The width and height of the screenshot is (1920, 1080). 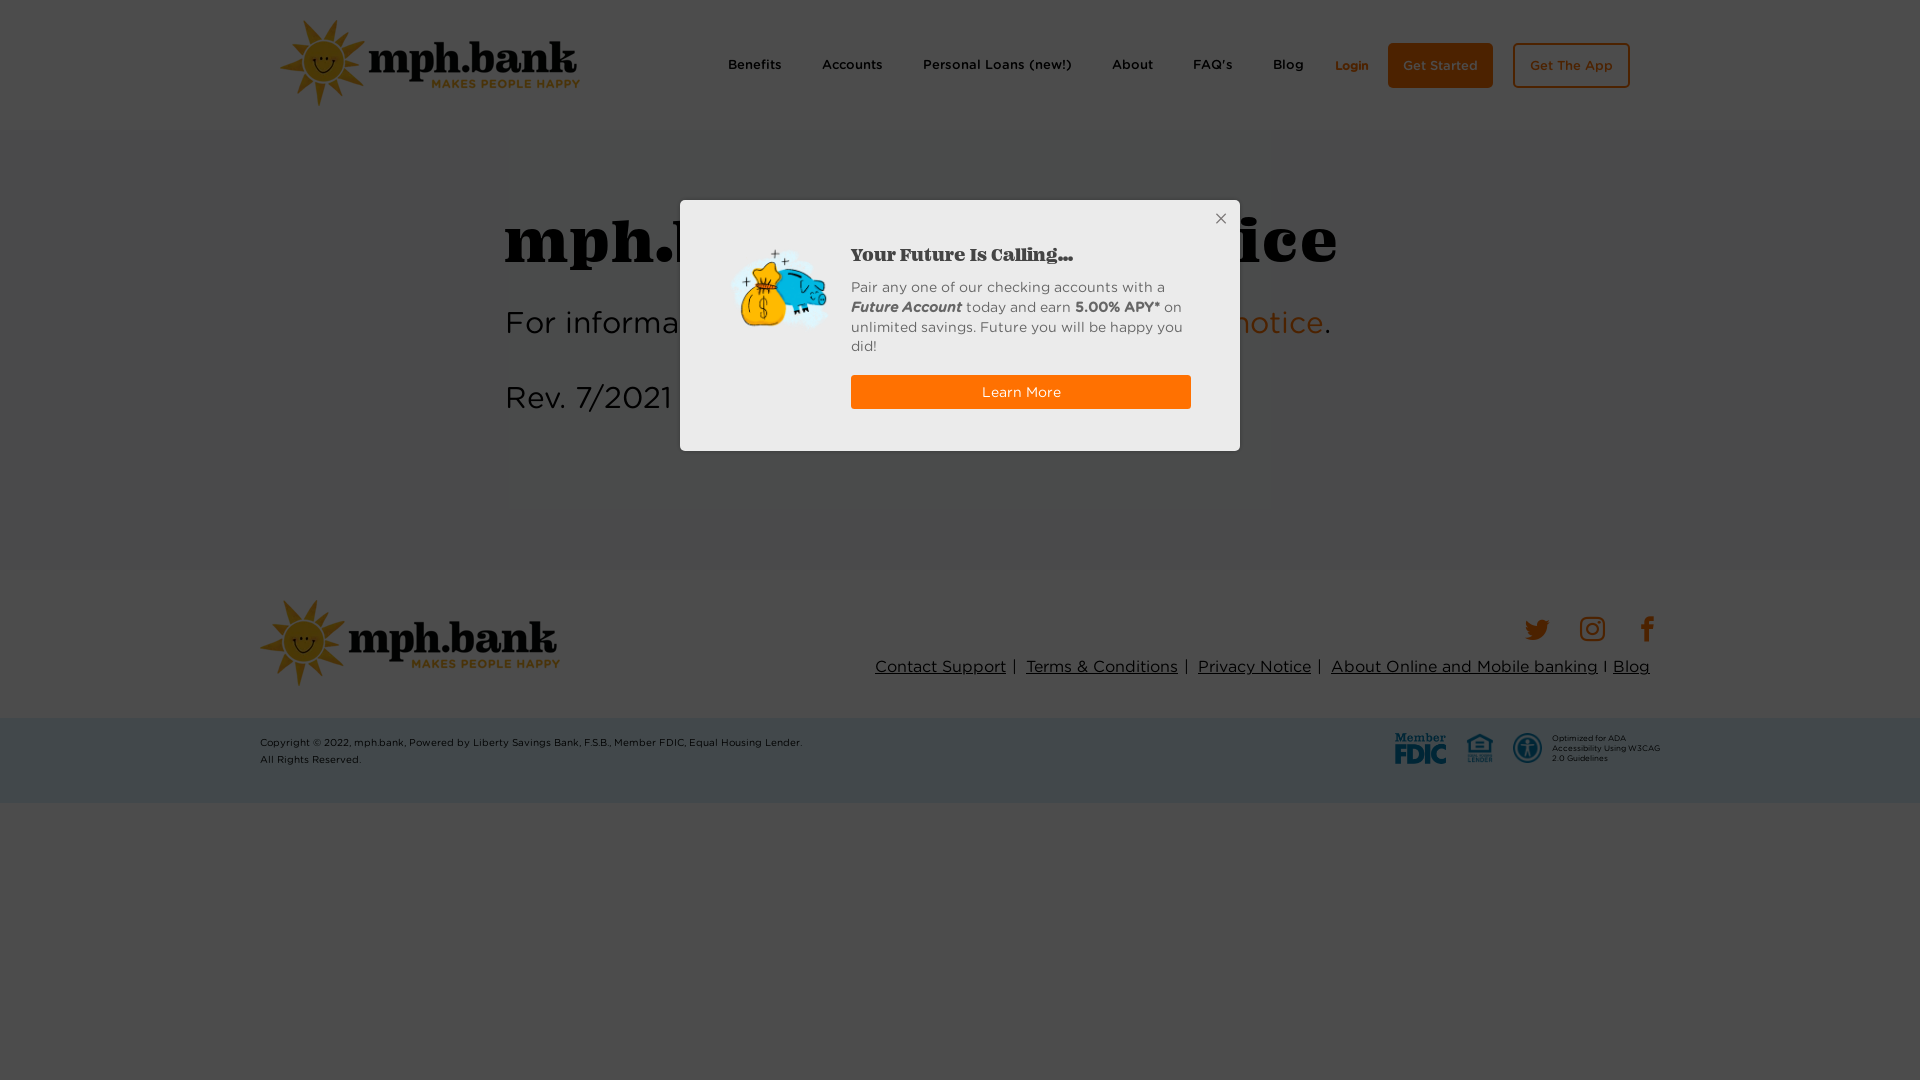 What do you see at coordinates (1572, 66) in the screenshot?
I see `Get The App` at bounding box center [1572, 66].